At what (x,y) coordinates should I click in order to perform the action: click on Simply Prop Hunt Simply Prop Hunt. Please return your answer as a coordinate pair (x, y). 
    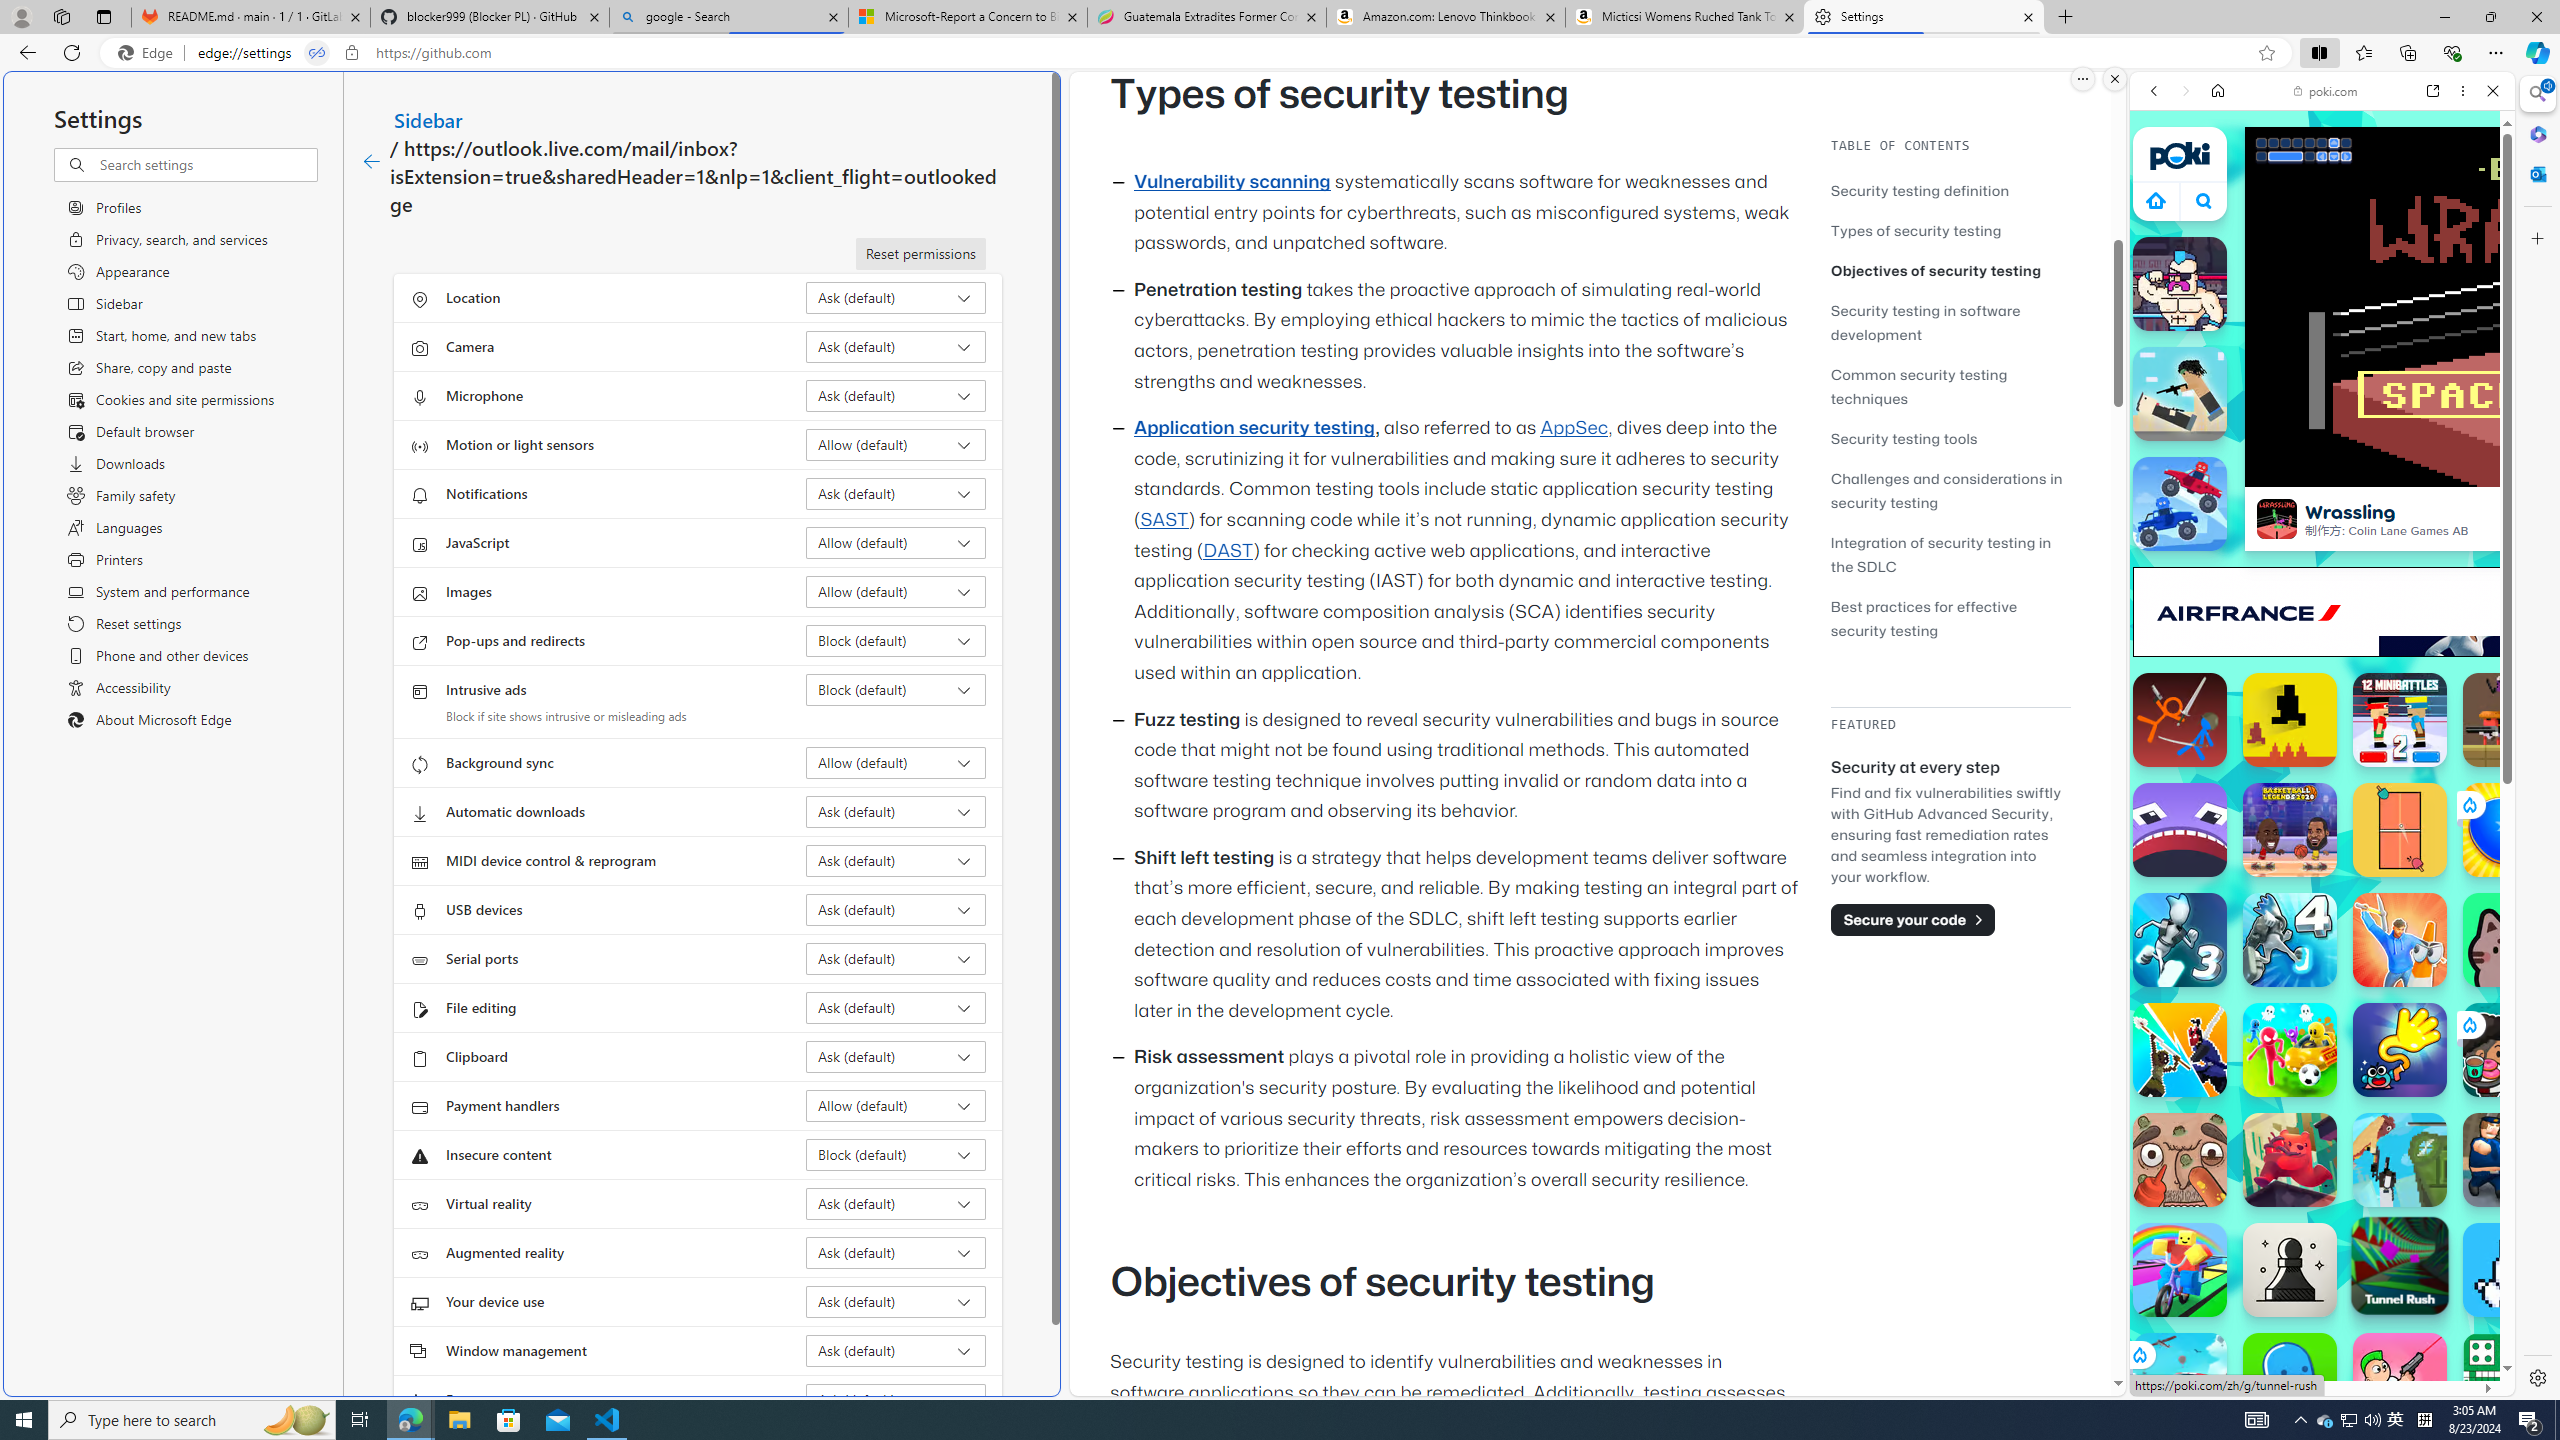
    Looking at the image, I should click on (2400, 939).